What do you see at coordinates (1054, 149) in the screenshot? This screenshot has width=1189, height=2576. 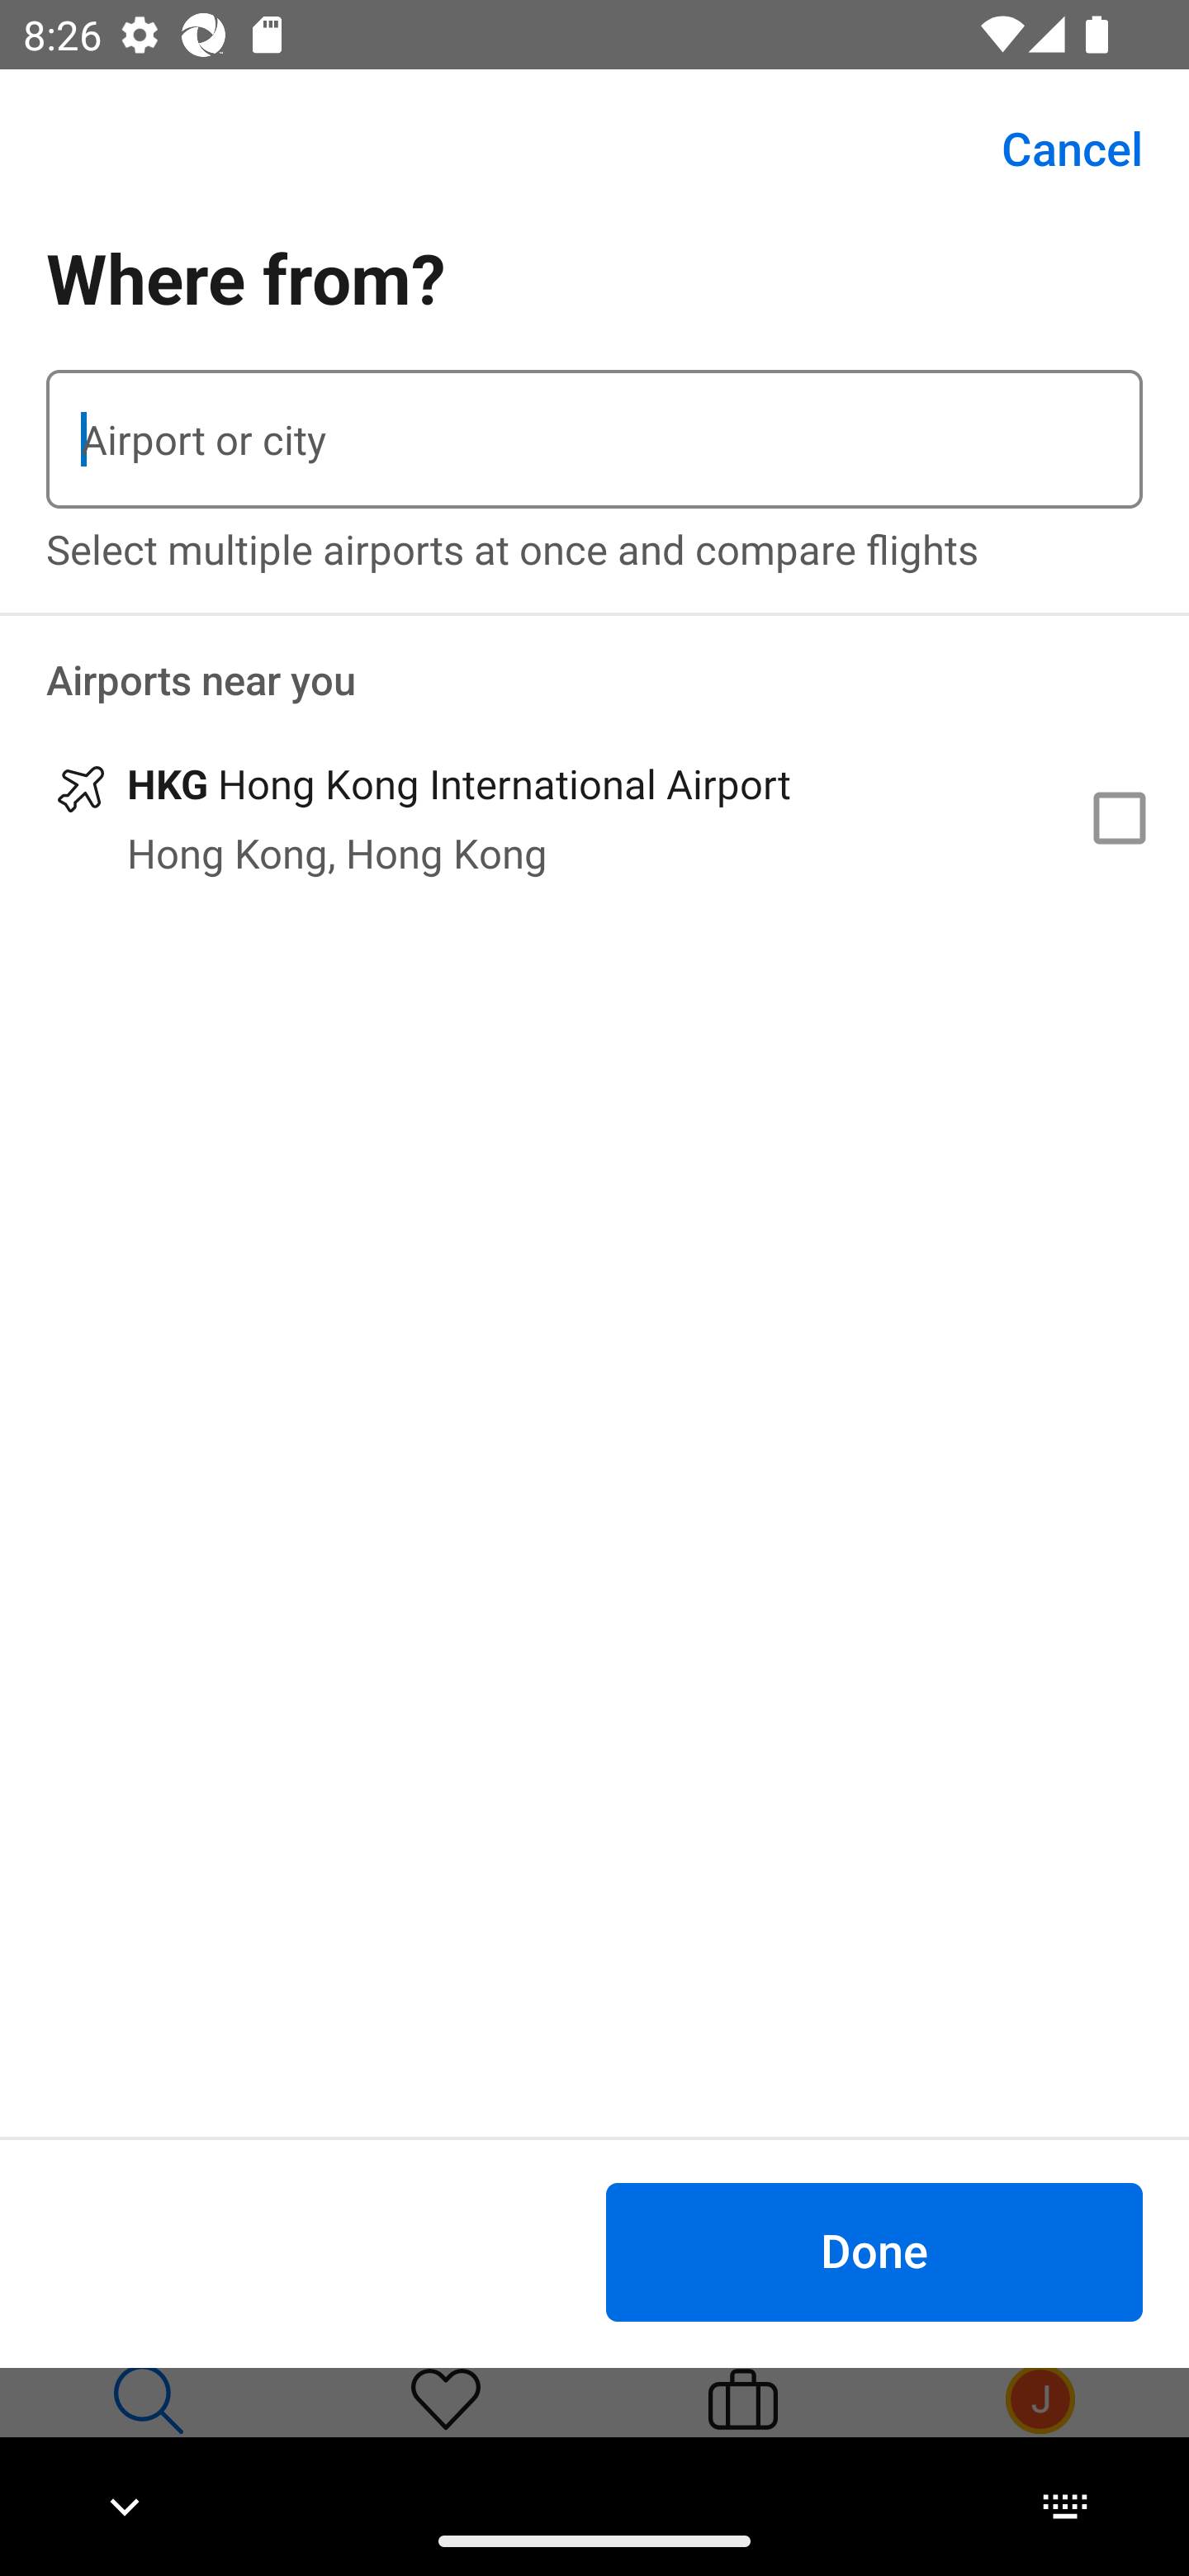 I see `Cancel` at bounding box center [1054, 149].